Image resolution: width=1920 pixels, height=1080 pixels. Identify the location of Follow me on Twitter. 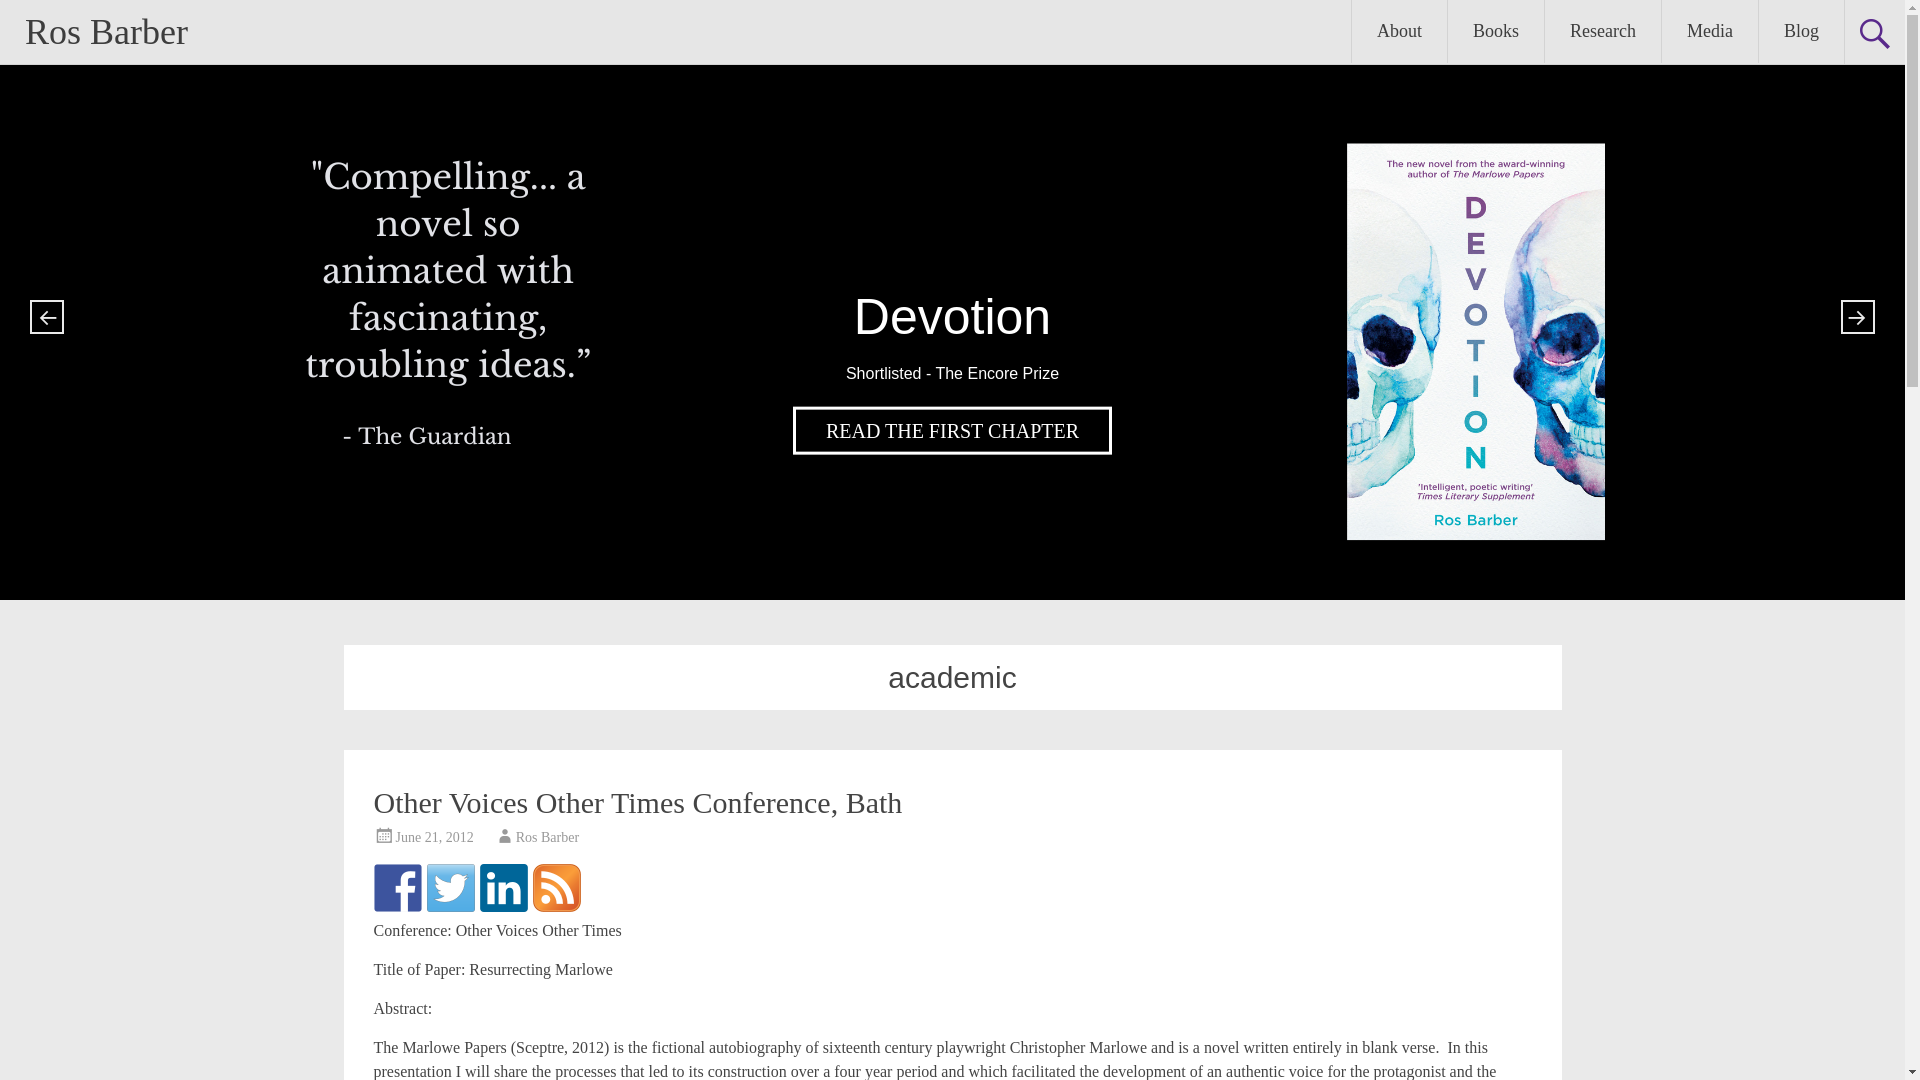
(450, 888).